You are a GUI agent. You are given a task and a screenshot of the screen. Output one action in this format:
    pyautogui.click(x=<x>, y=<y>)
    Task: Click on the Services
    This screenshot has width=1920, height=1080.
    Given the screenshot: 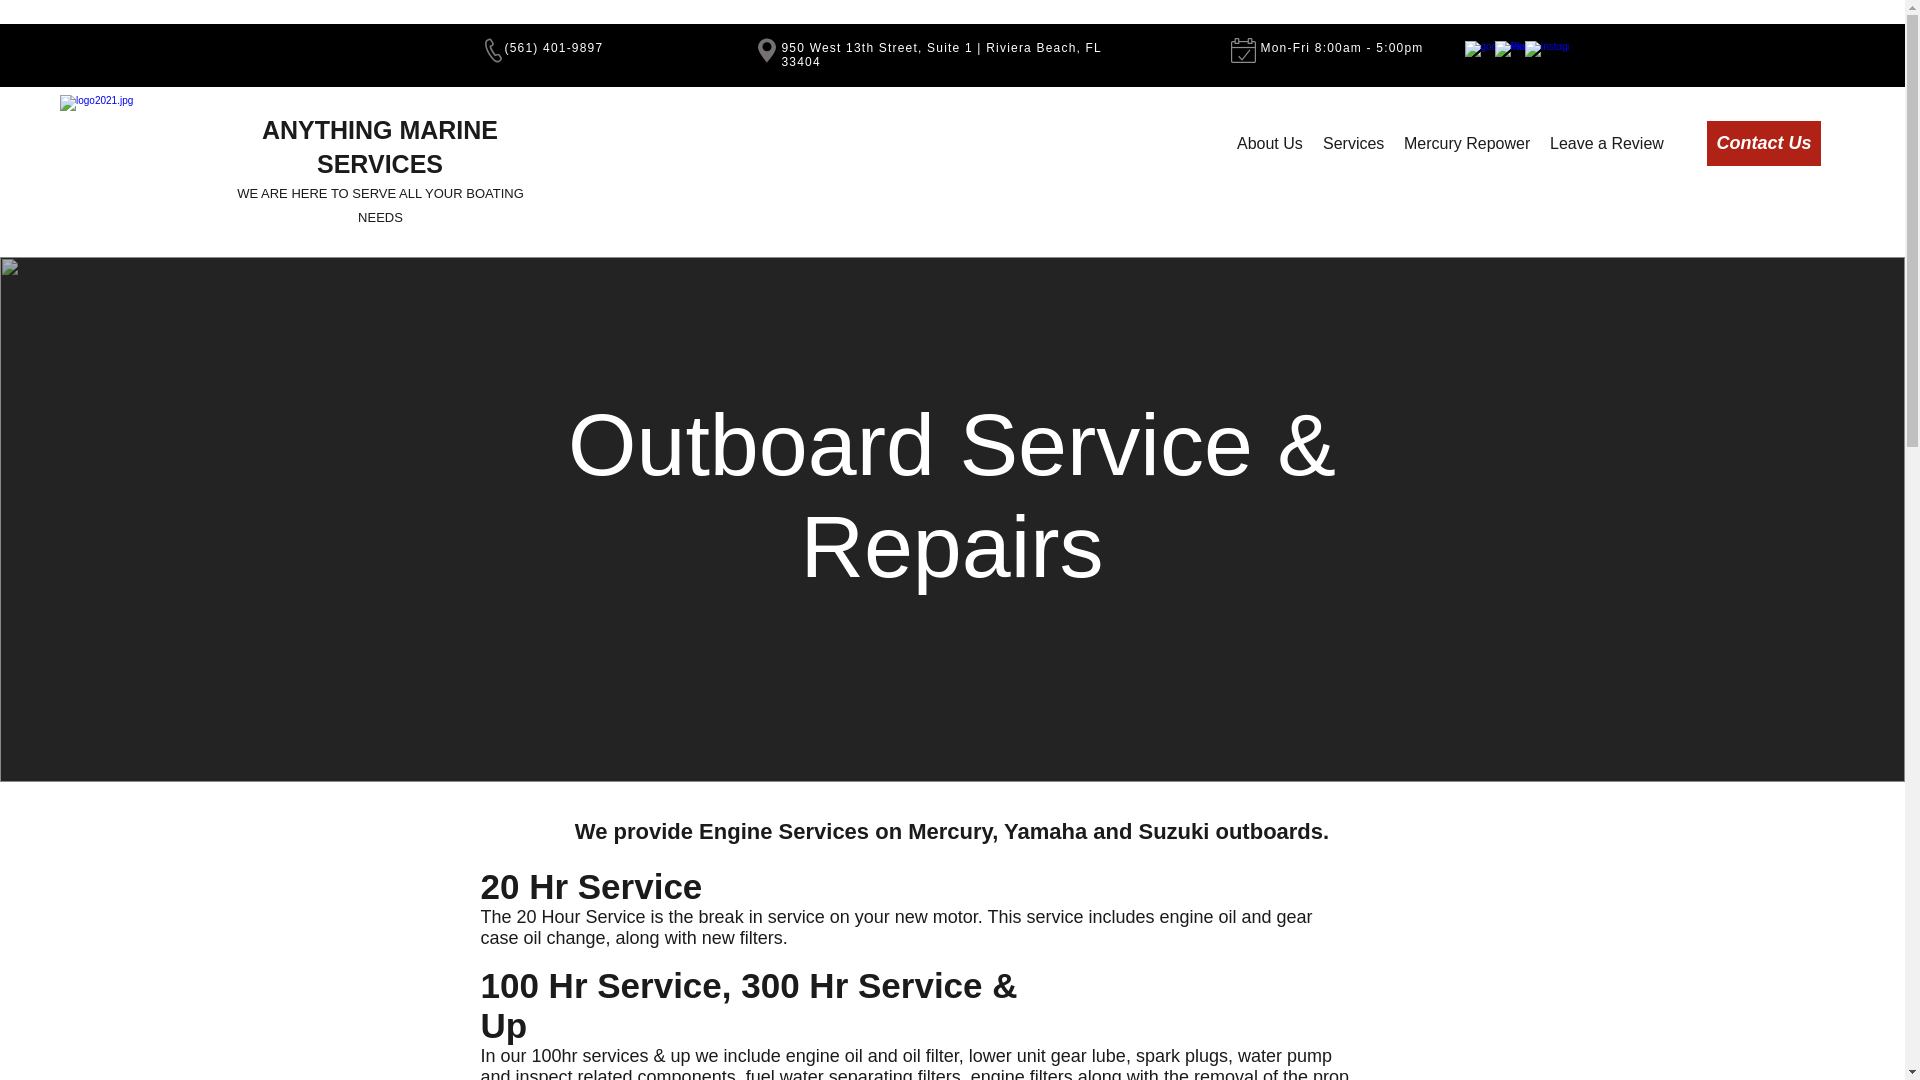 What is the action you would take?
    pyautogui.click(x=1353, y=143)
    